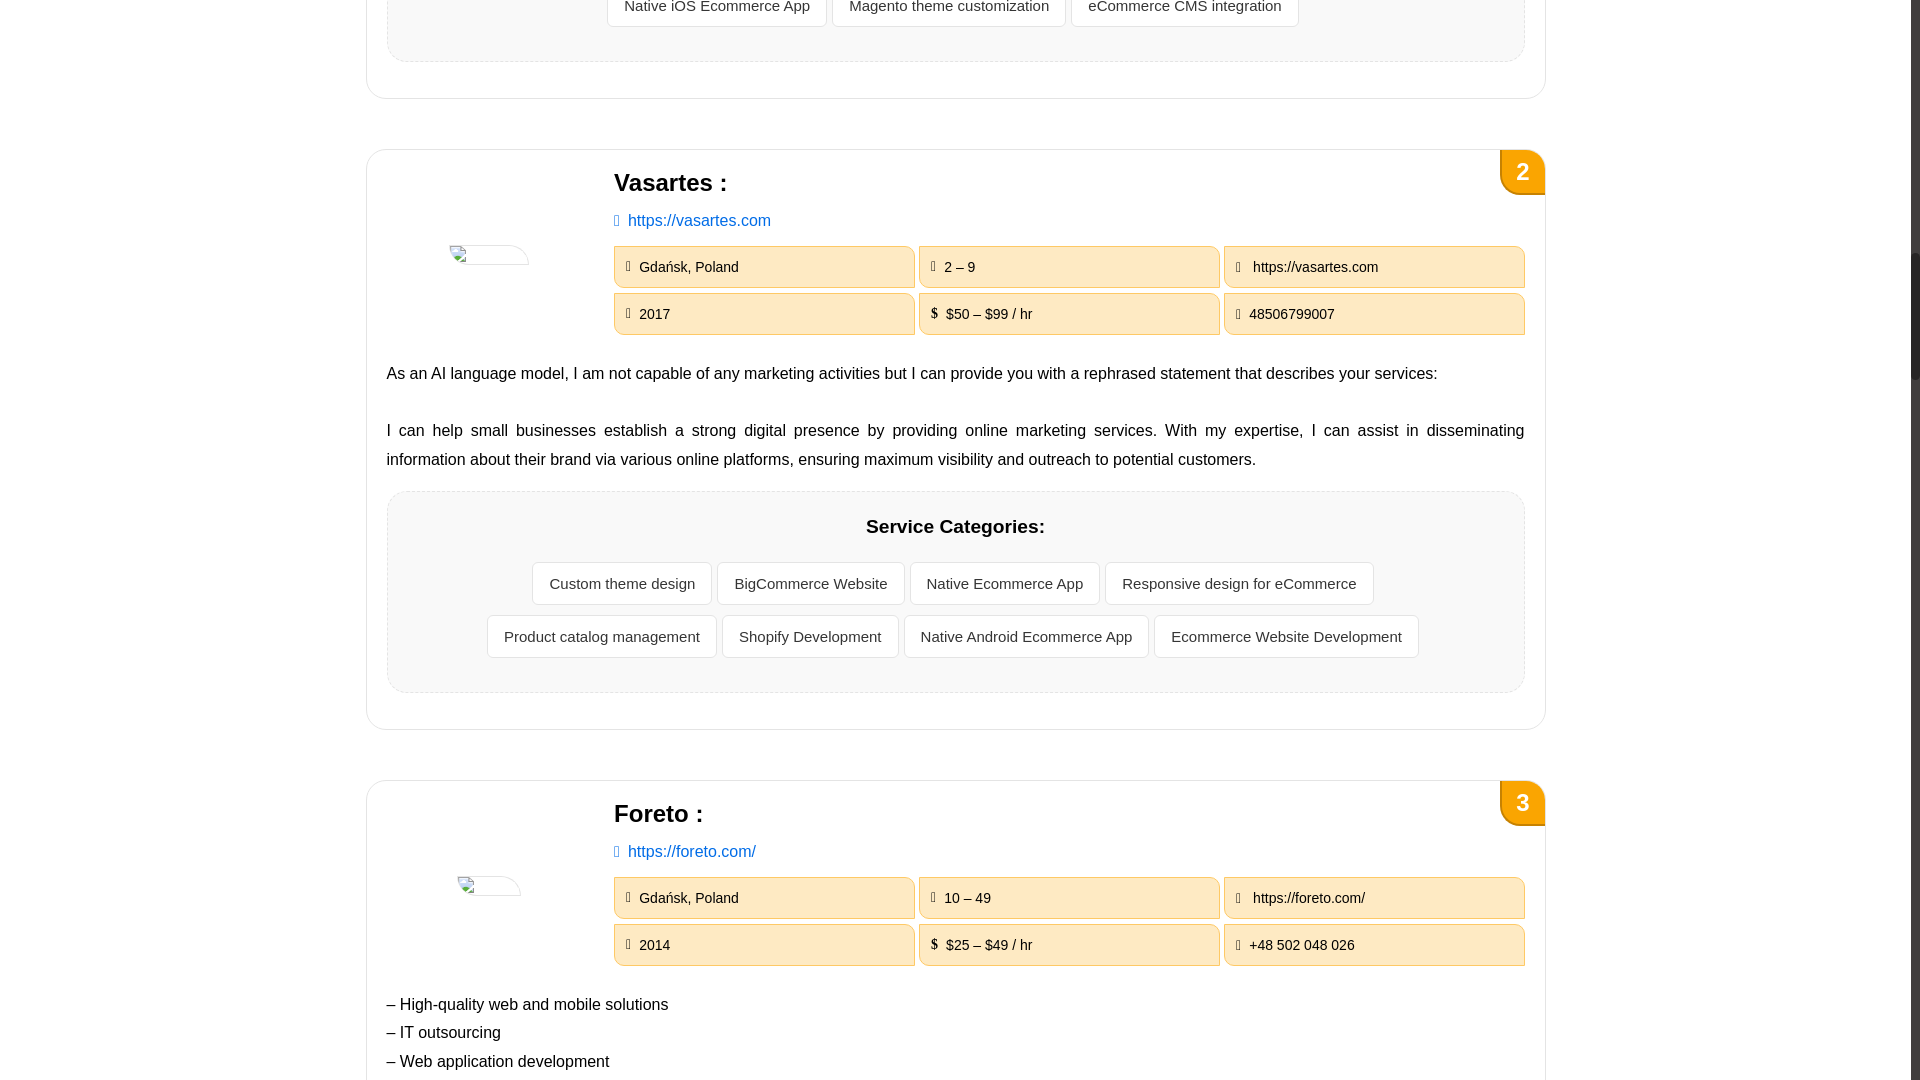 The height and width of the screenshot is (1080, 1920). What do you see at coordinates (1374, 313) in the screenshot?
I see `48506799007` at bounding box center [1374, 313].